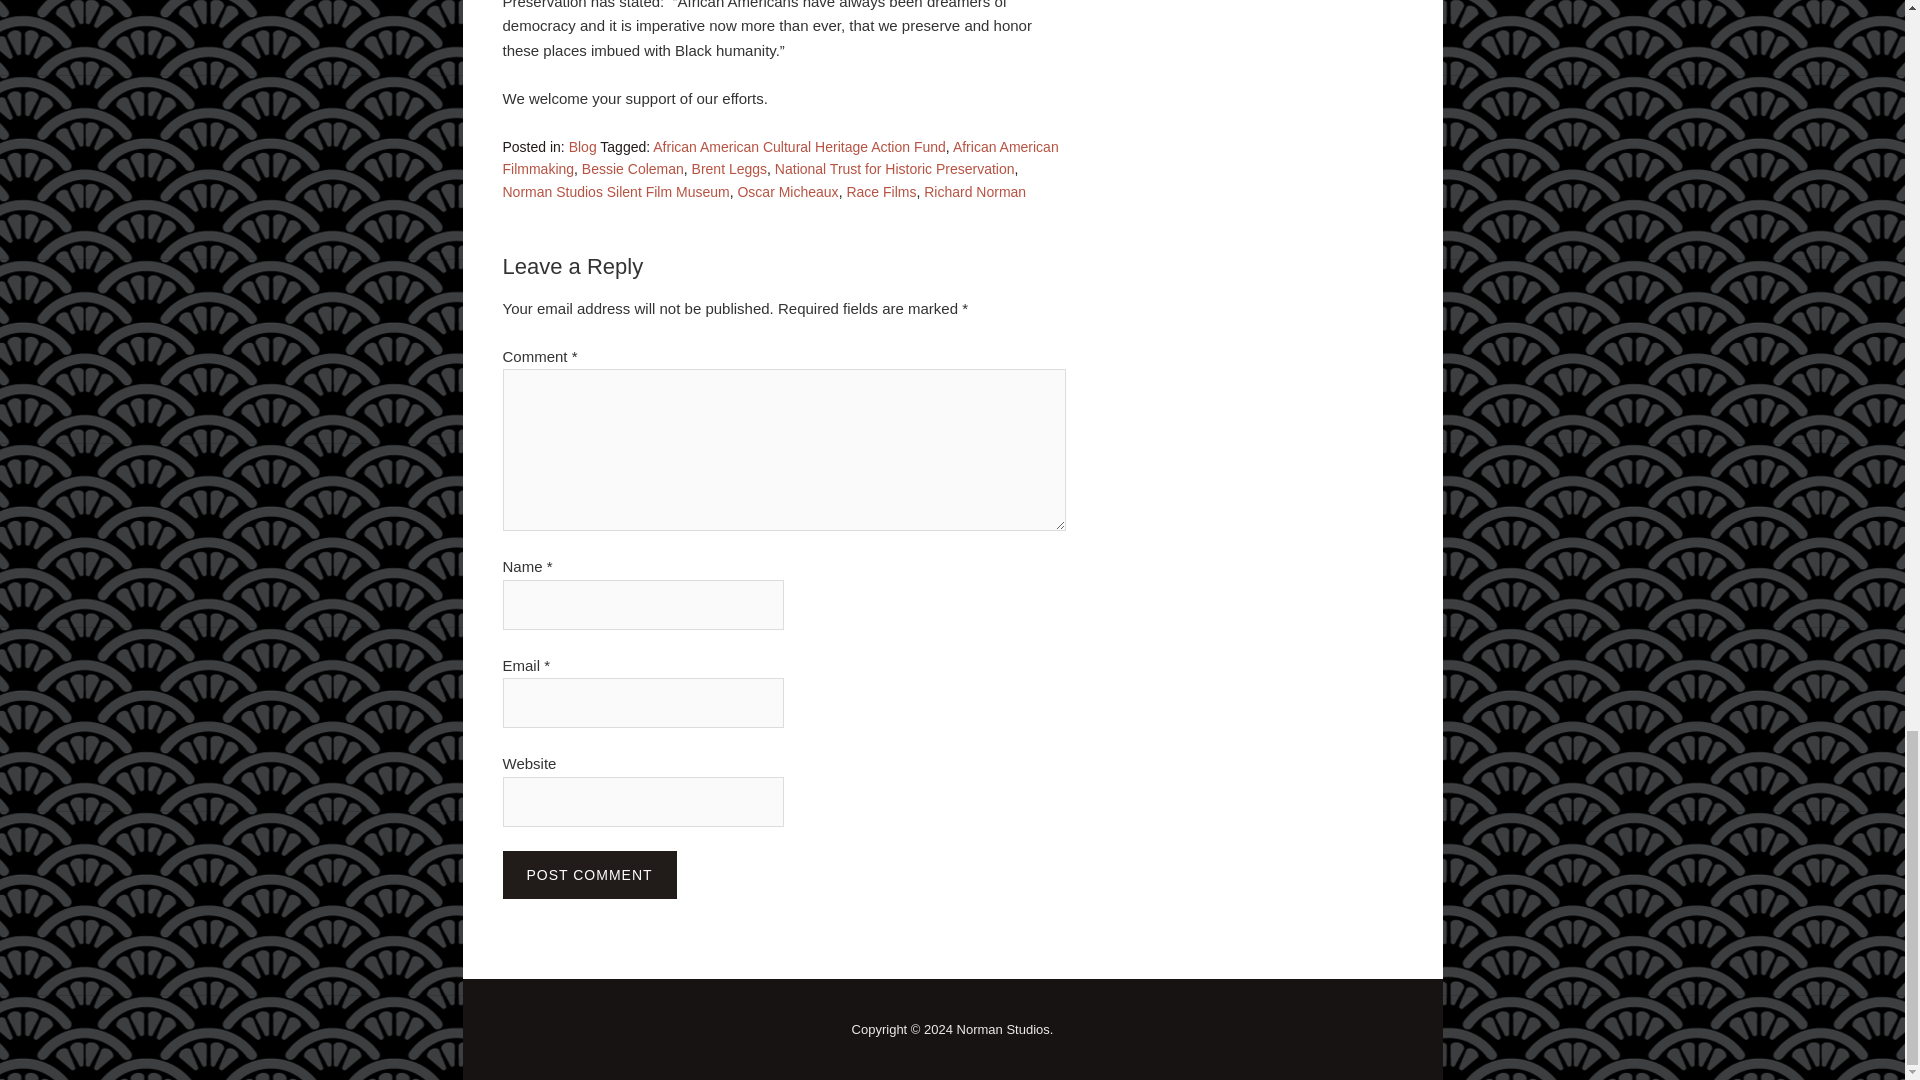  Describe the element at coordinates (588, 873) in the screenshot. I see `Post Comment` at that location.